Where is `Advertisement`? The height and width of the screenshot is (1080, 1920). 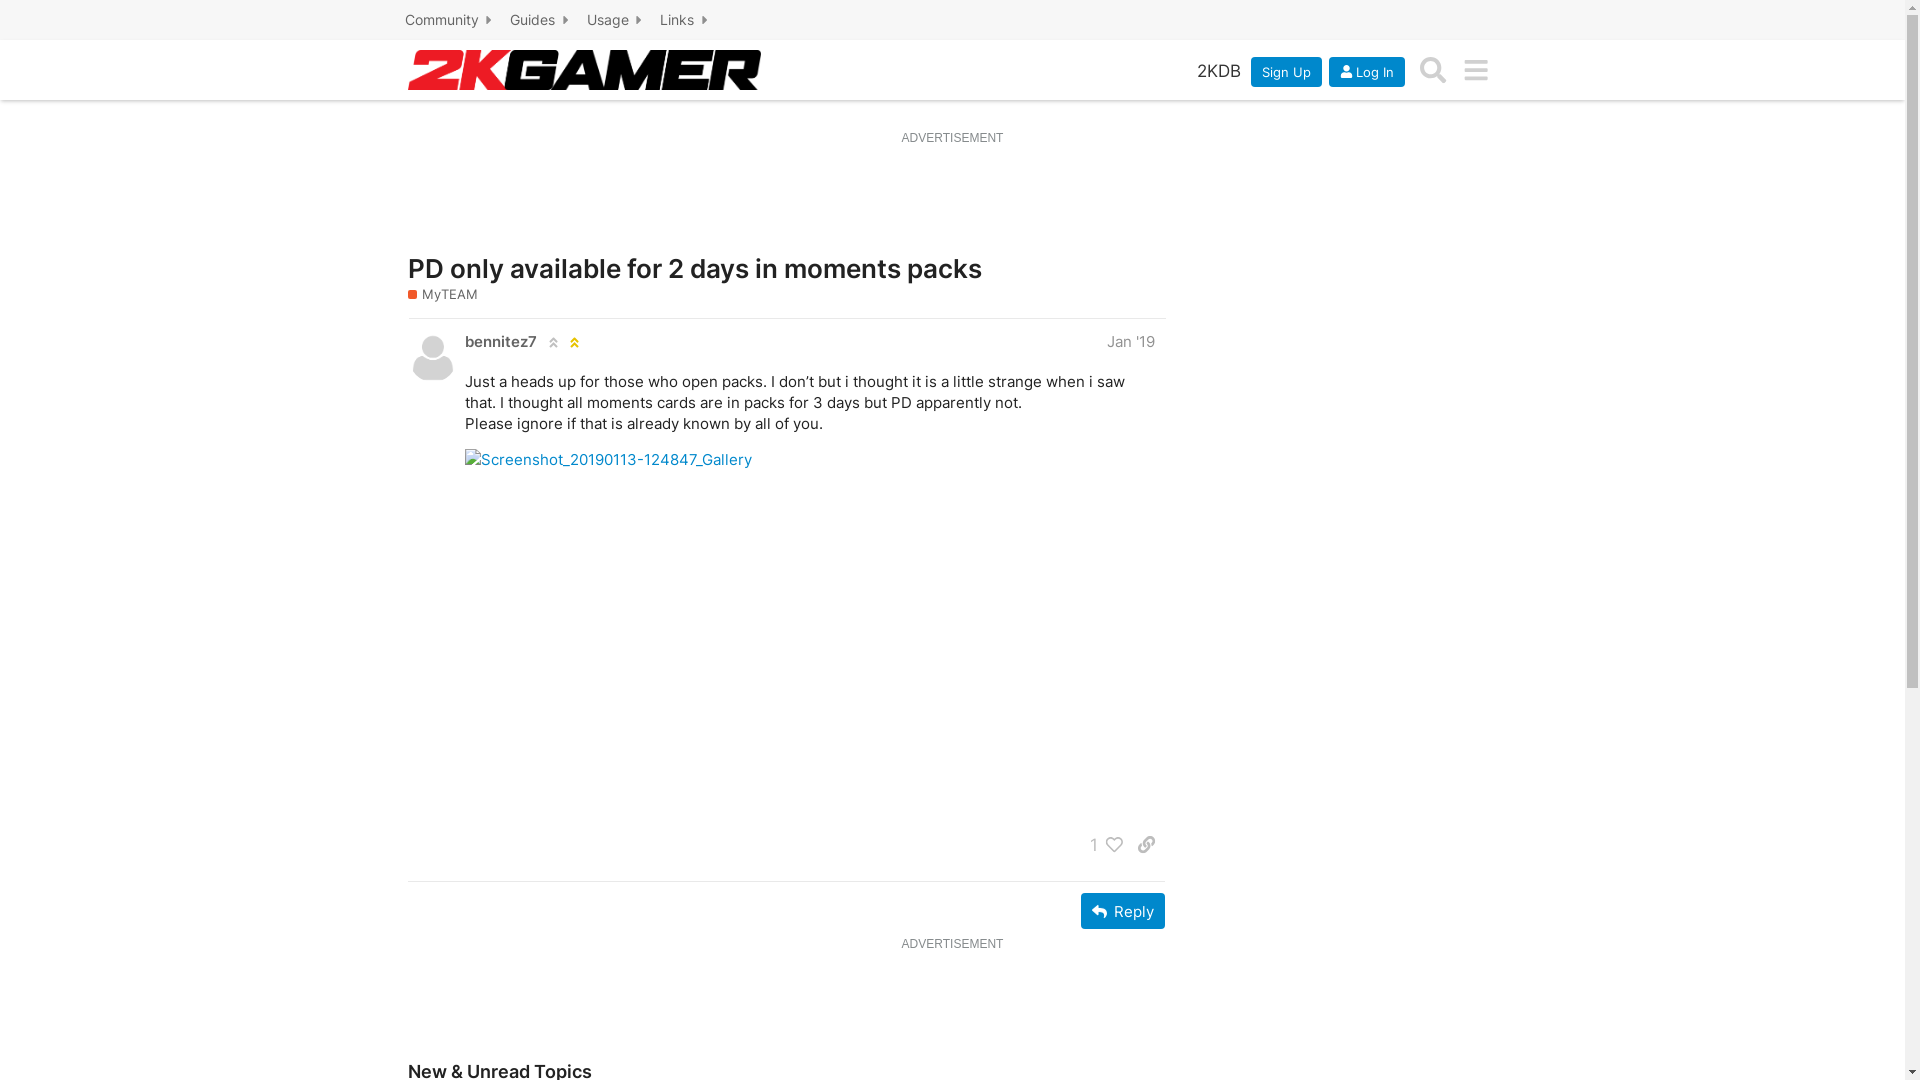 Advertisement is located at coordinates (952, 1002).